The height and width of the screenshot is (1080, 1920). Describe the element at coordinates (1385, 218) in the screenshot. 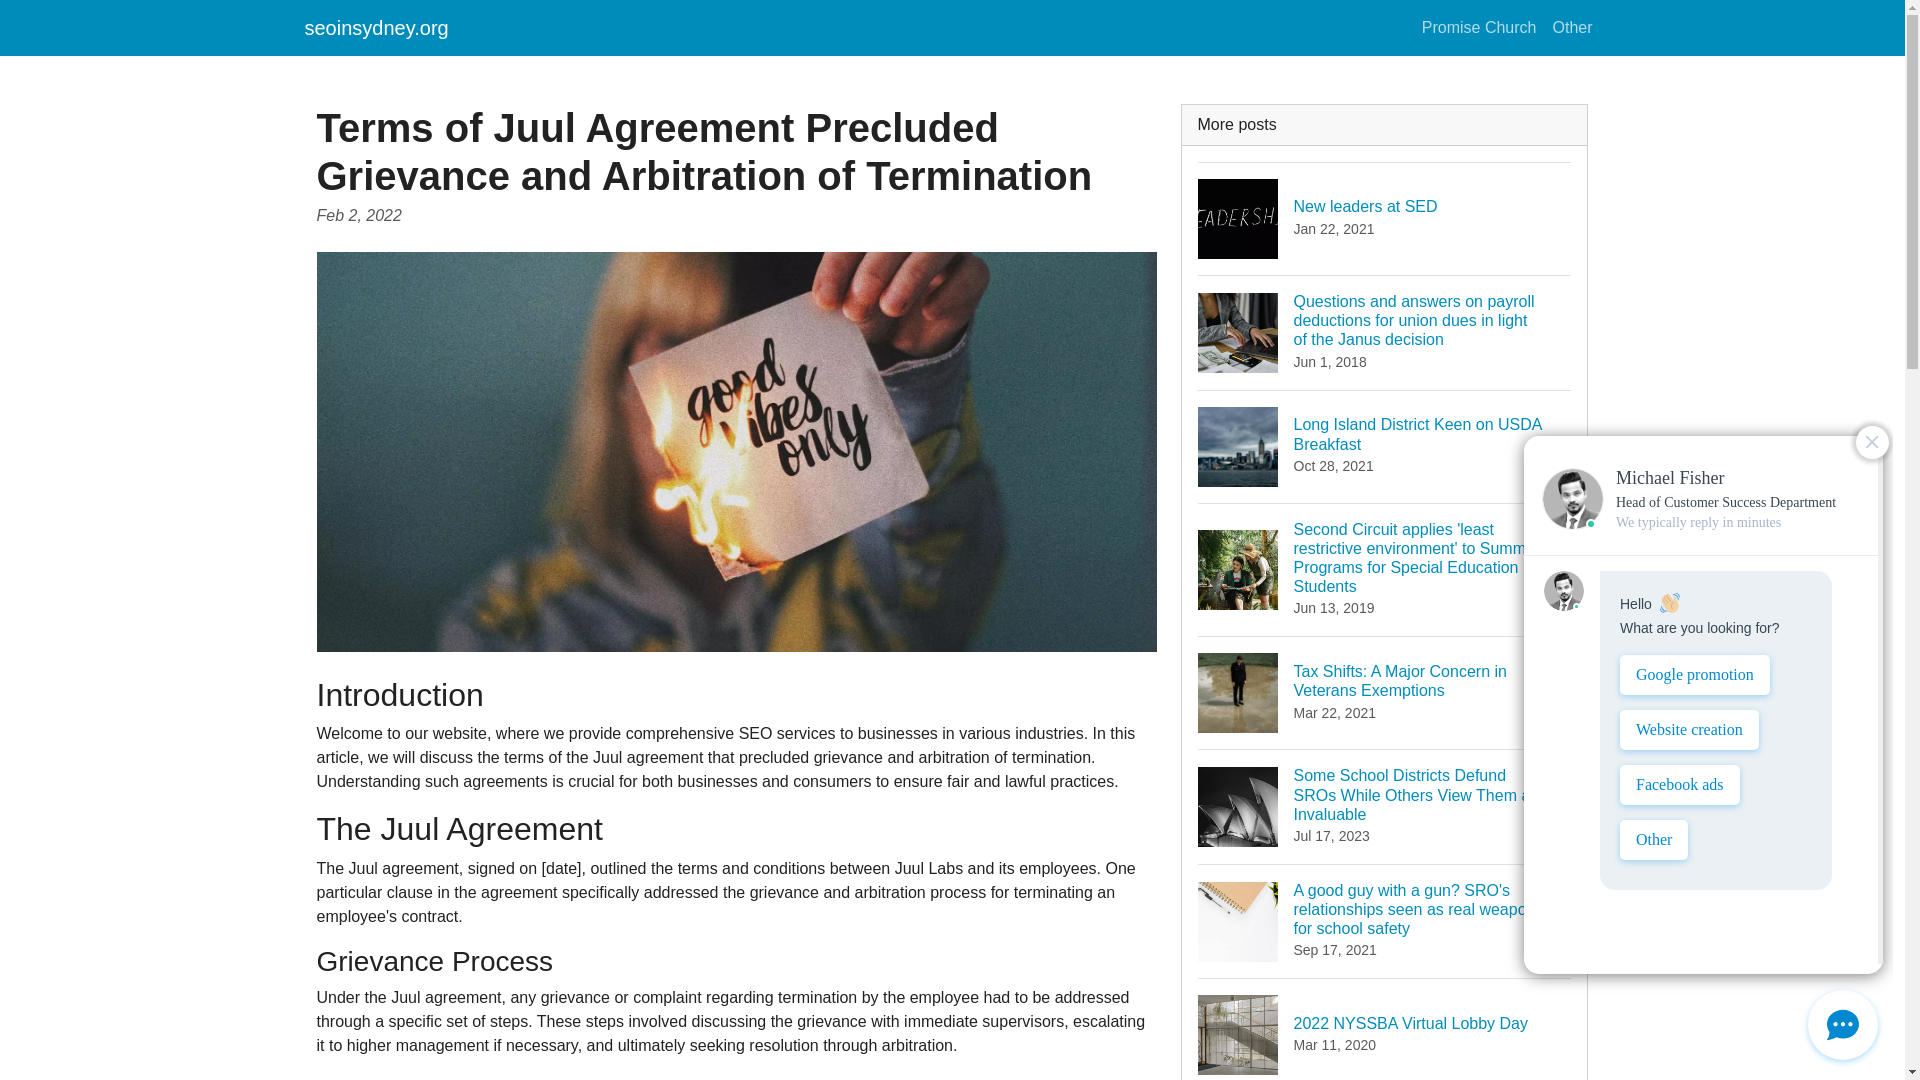

I see `Promise Church` at that location.